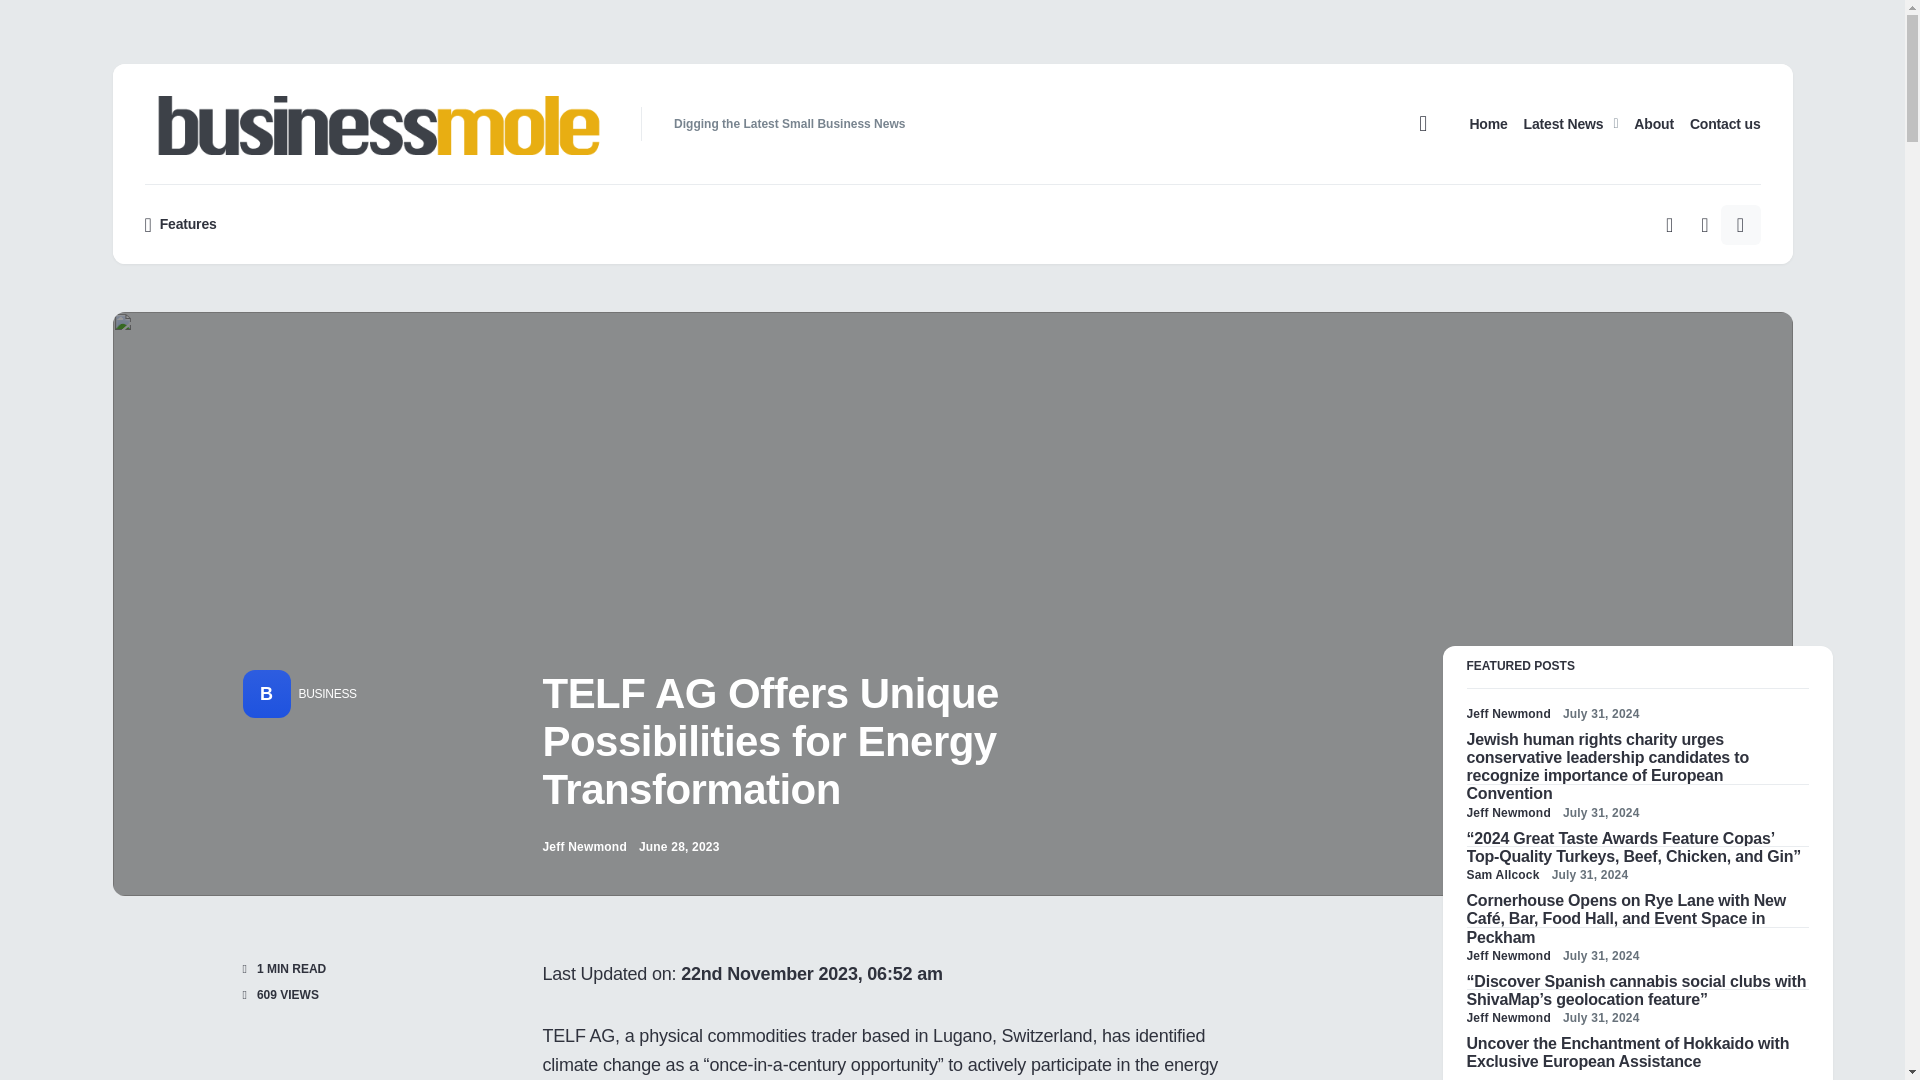  What do you see at coordinates (1508, 1018) in the screenshot?
I see `View all posts by Jeff Newmond` at bounding box center [1508, 1018].